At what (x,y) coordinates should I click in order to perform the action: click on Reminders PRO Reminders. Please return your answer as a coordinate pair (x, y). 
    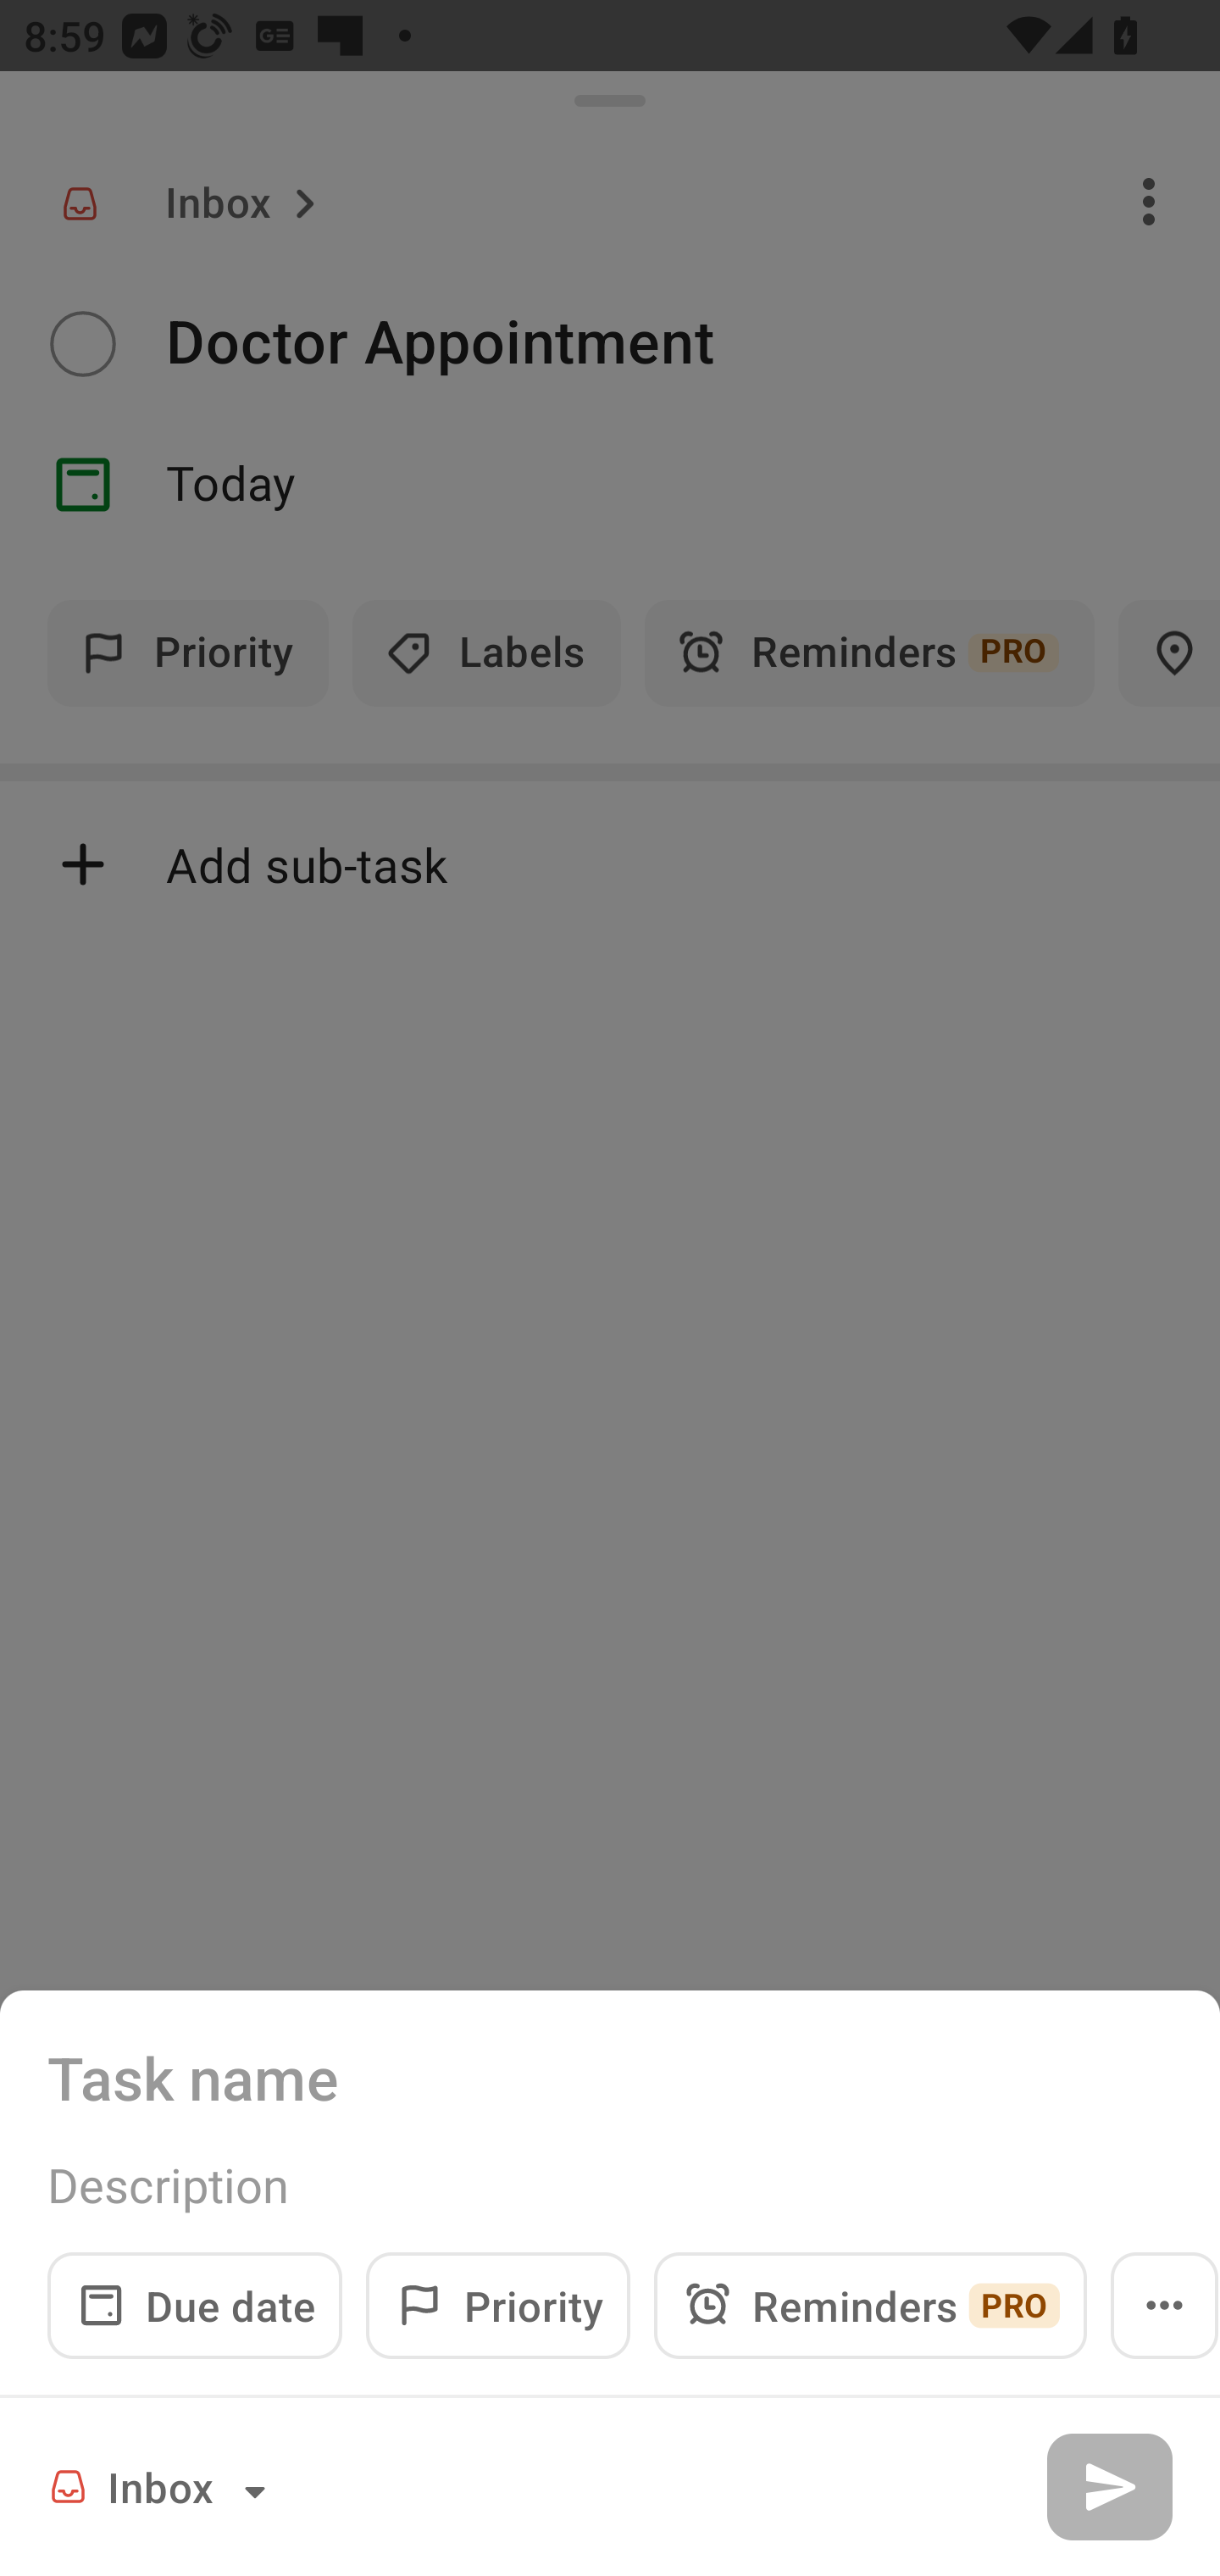
    Looking at the image, I should click on (870, 2305).